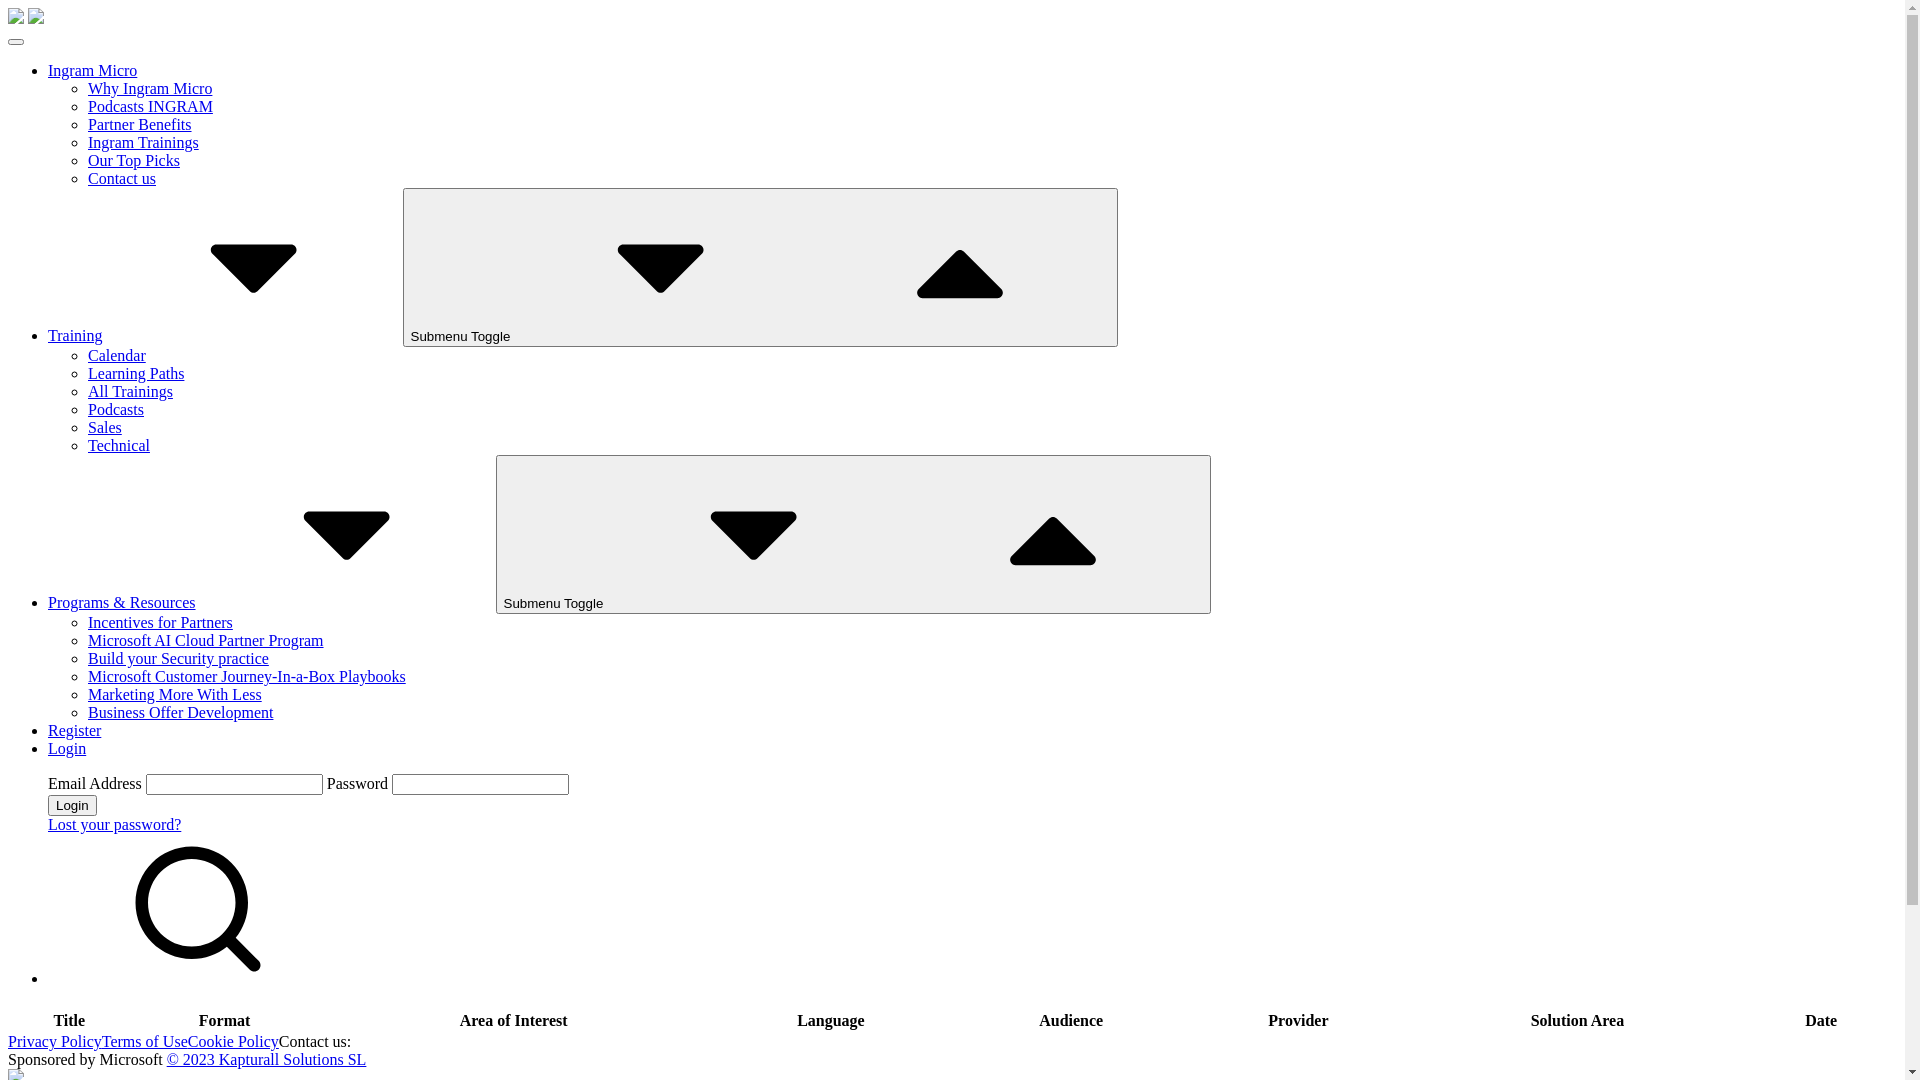 This screenshot has height=1080, width=1920. Describe the element at coordinates (136, 374) in the screenshot. I see `Learning Paths` at that location.